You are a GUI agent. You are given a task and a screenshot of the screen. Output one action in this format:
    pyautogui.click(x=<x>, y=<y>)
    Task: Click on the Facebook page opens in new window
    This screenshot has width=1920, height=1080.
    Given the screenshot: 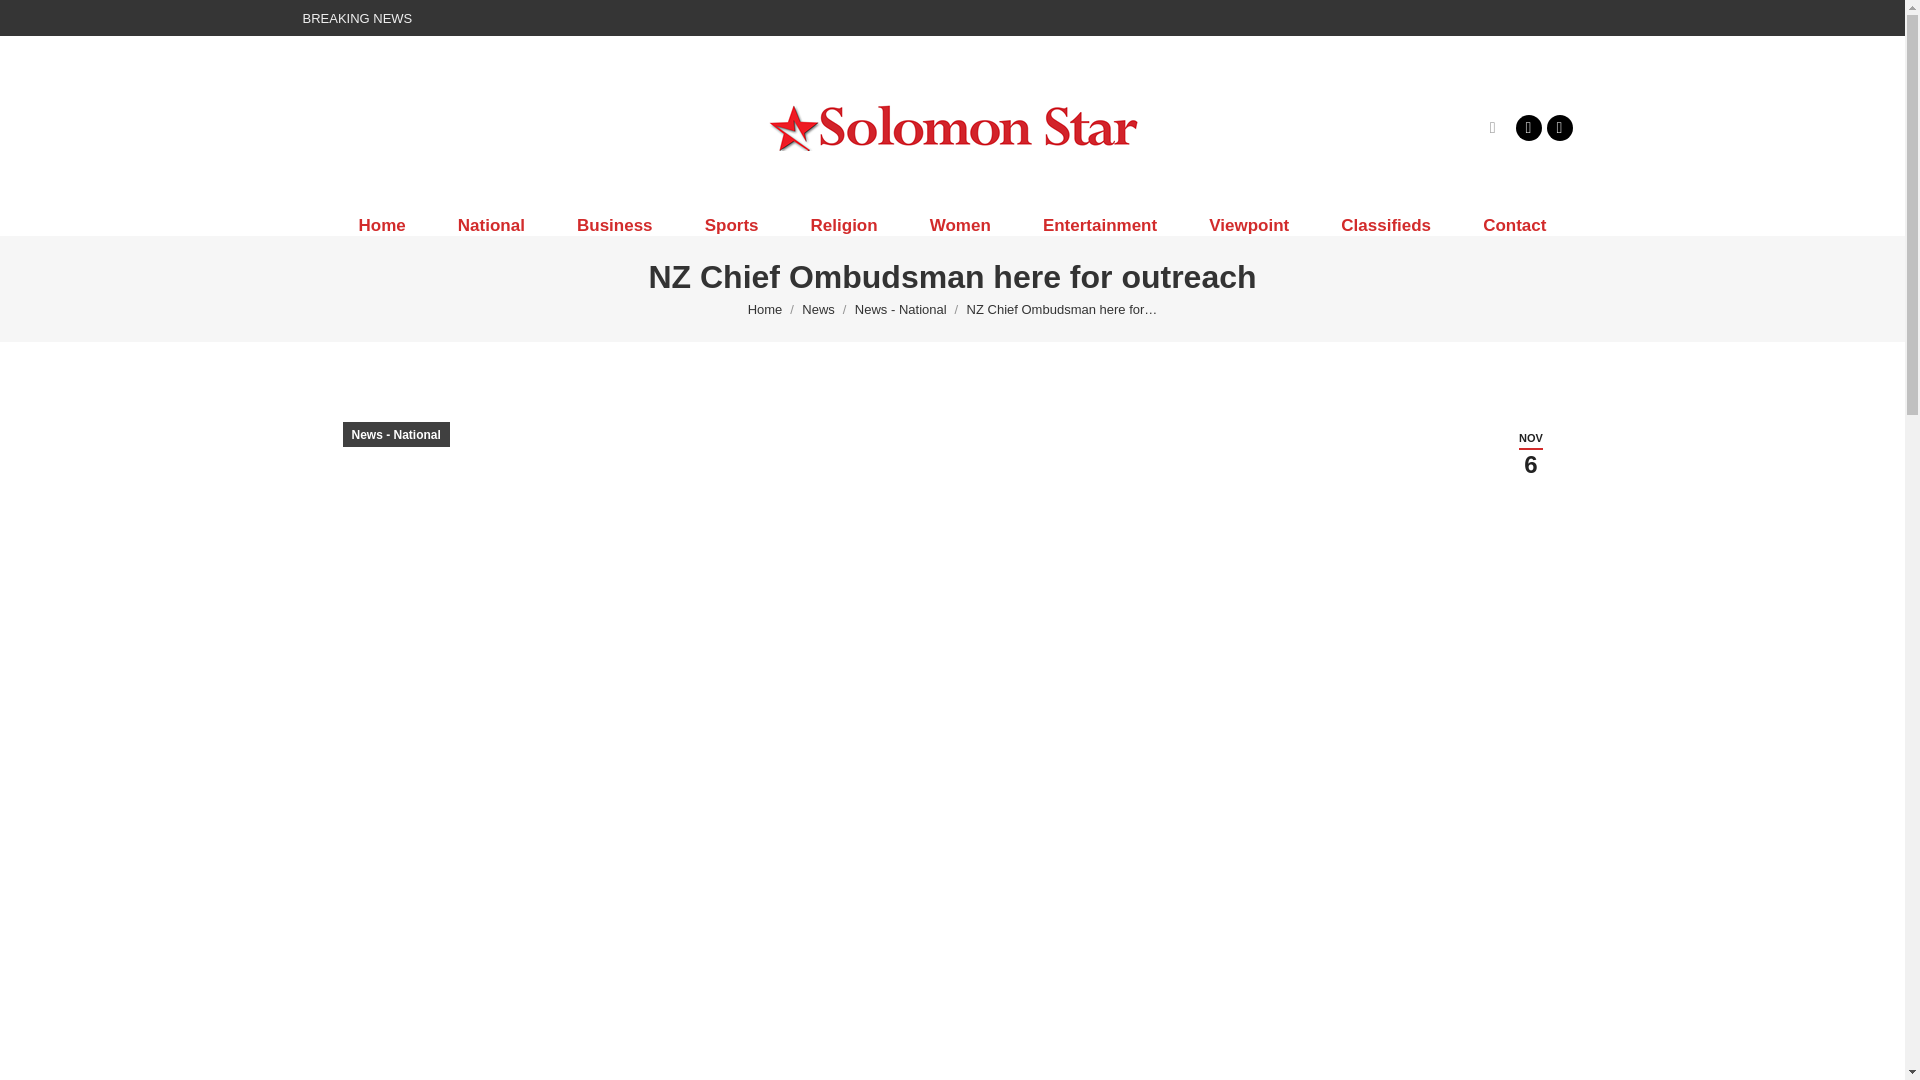 What is the action you would take?
    pyautogui.click(x=1528, y=127)
    